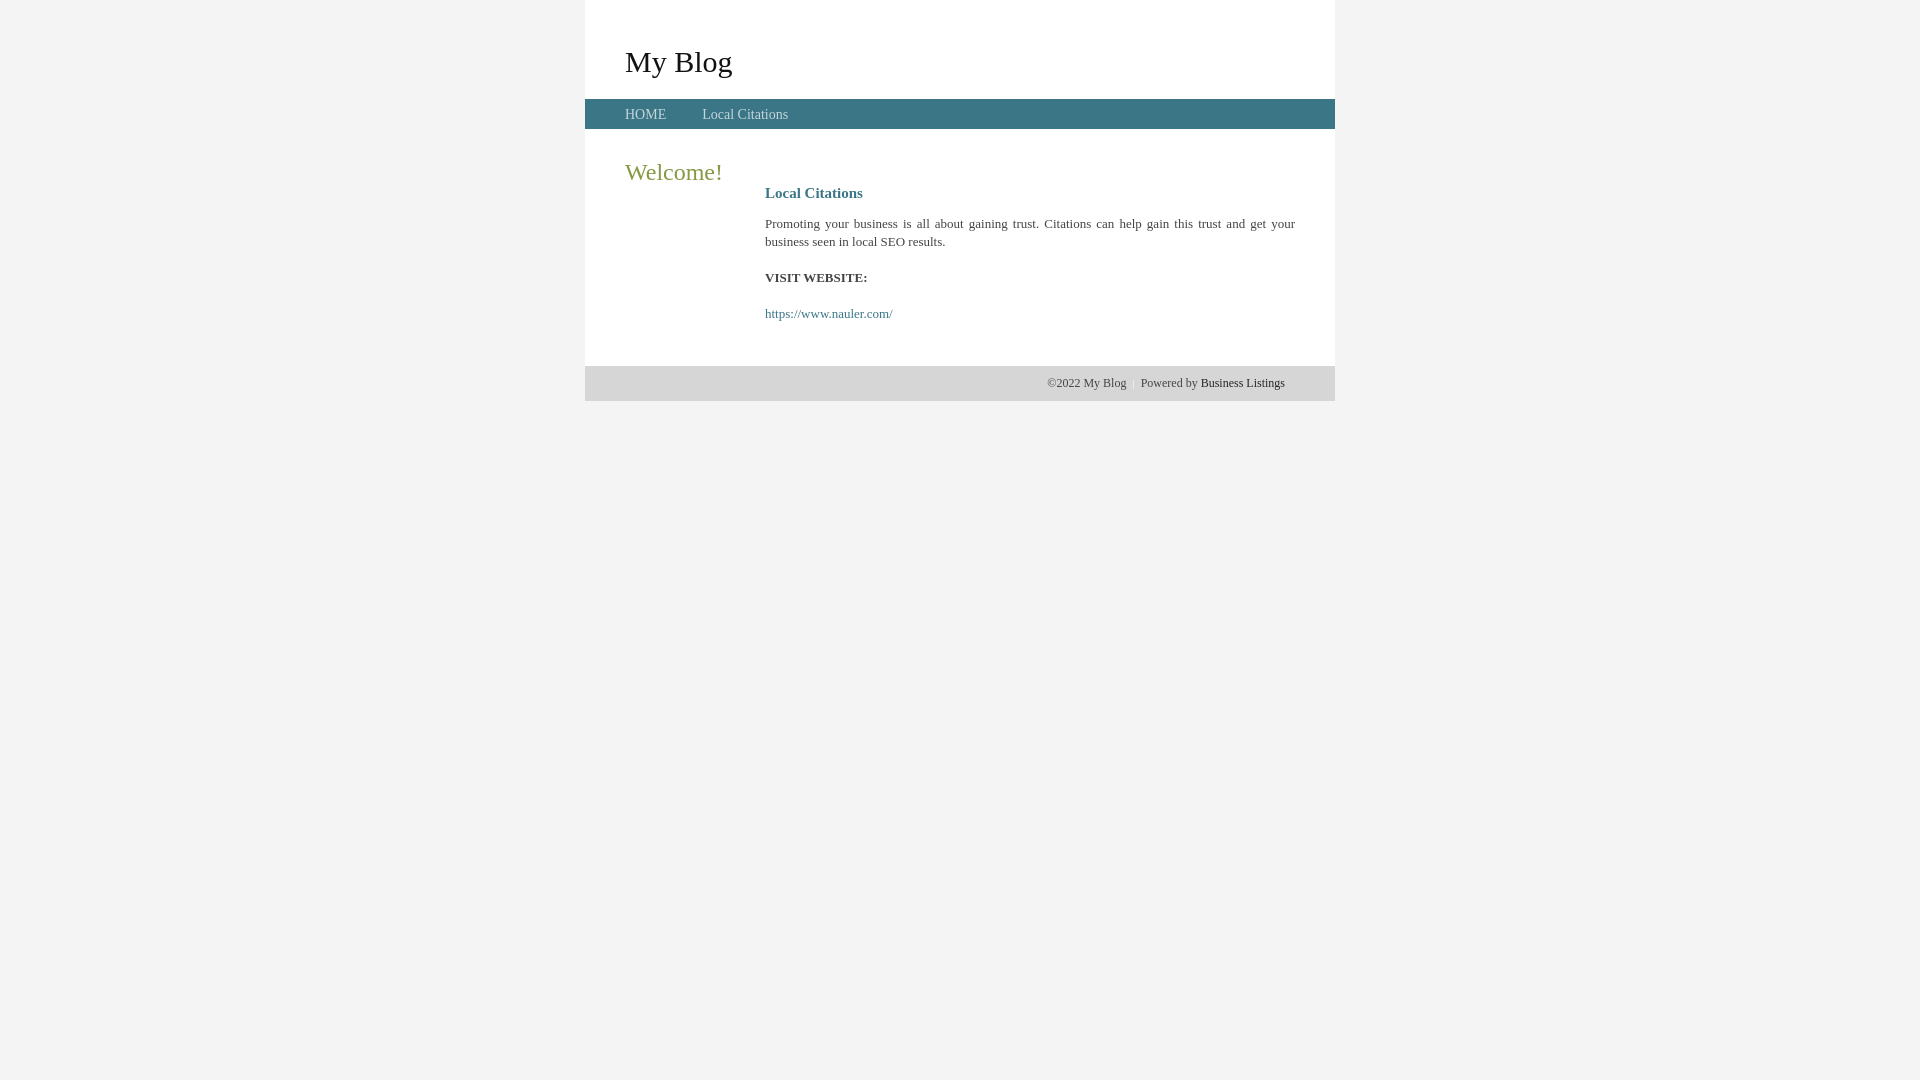 The height and width of the screenshot is (1080, 1920). What do you see at coordinates (646, 114) in the screenshot?
I see `HOME` at bounding box center [646, 114].